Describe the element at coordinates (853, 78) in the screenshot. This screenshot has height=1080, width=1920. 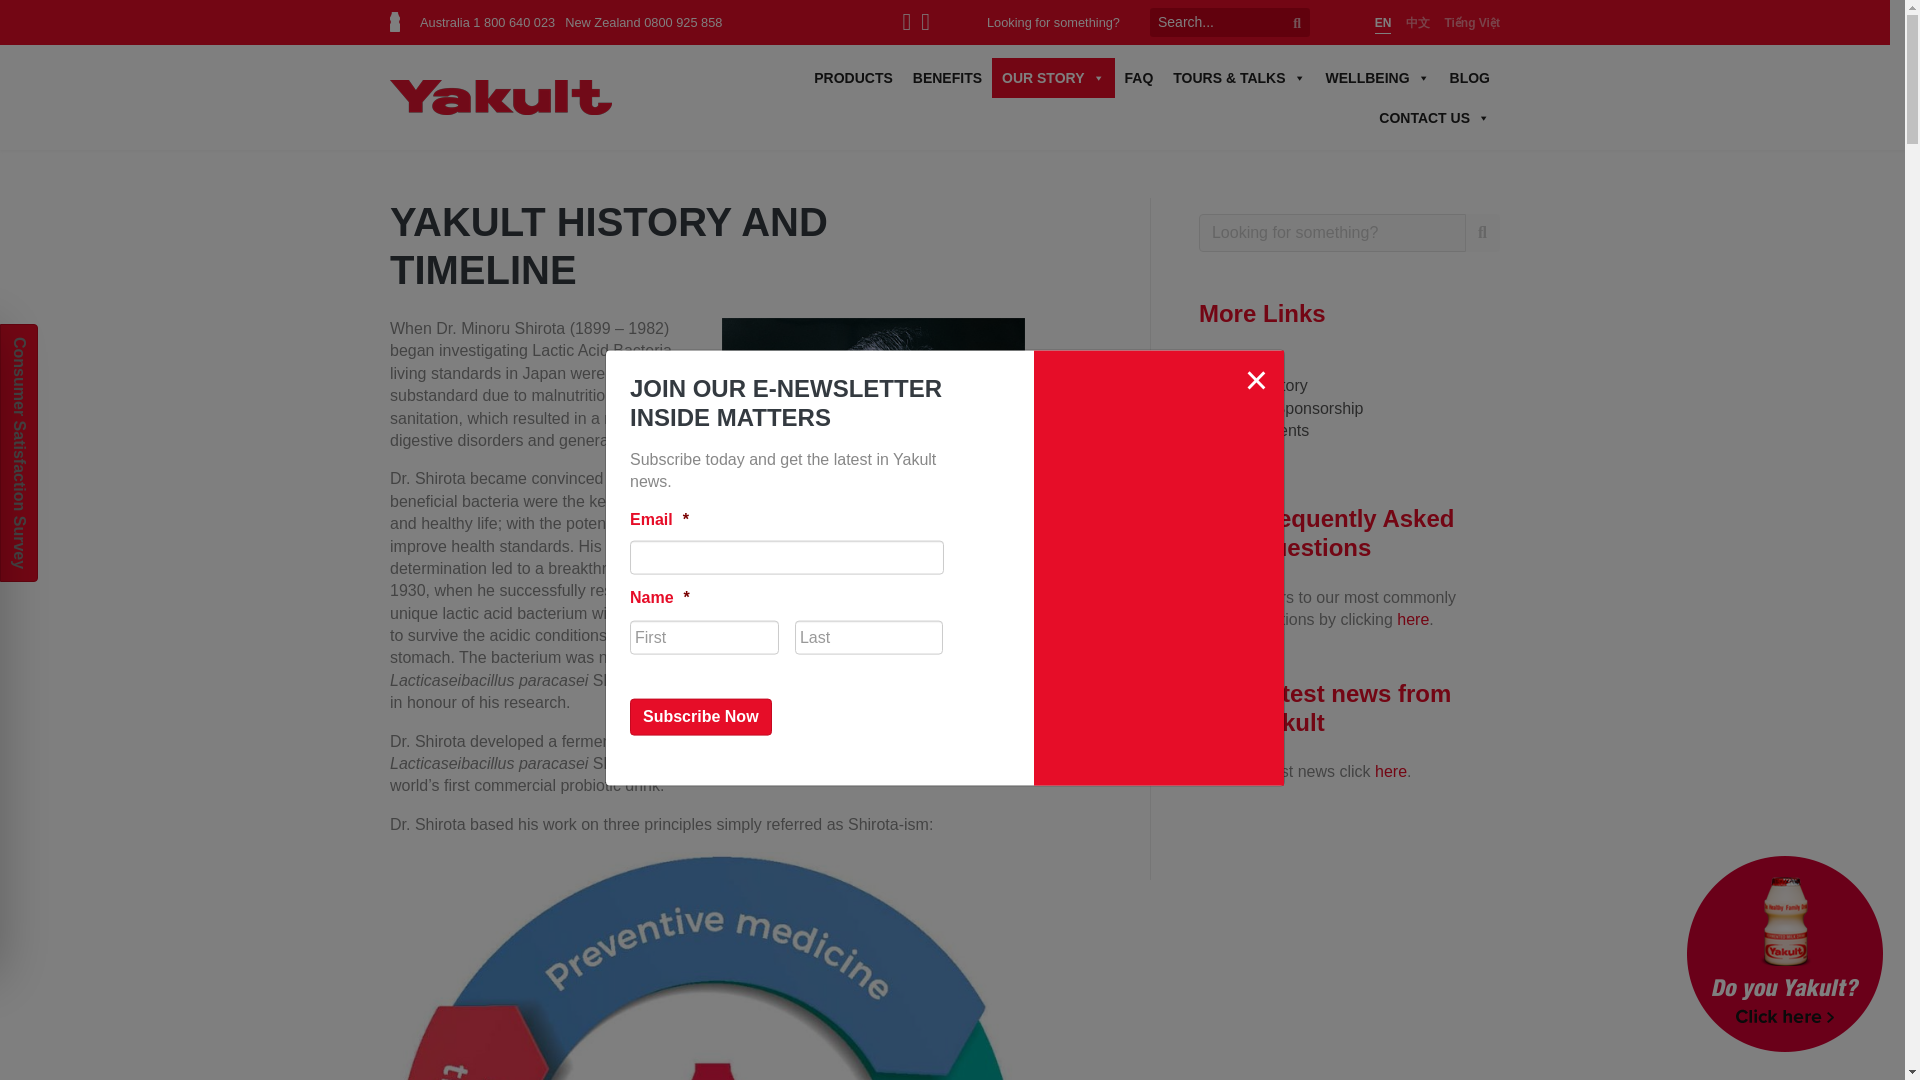
I see `PRODUCTS` at that location.